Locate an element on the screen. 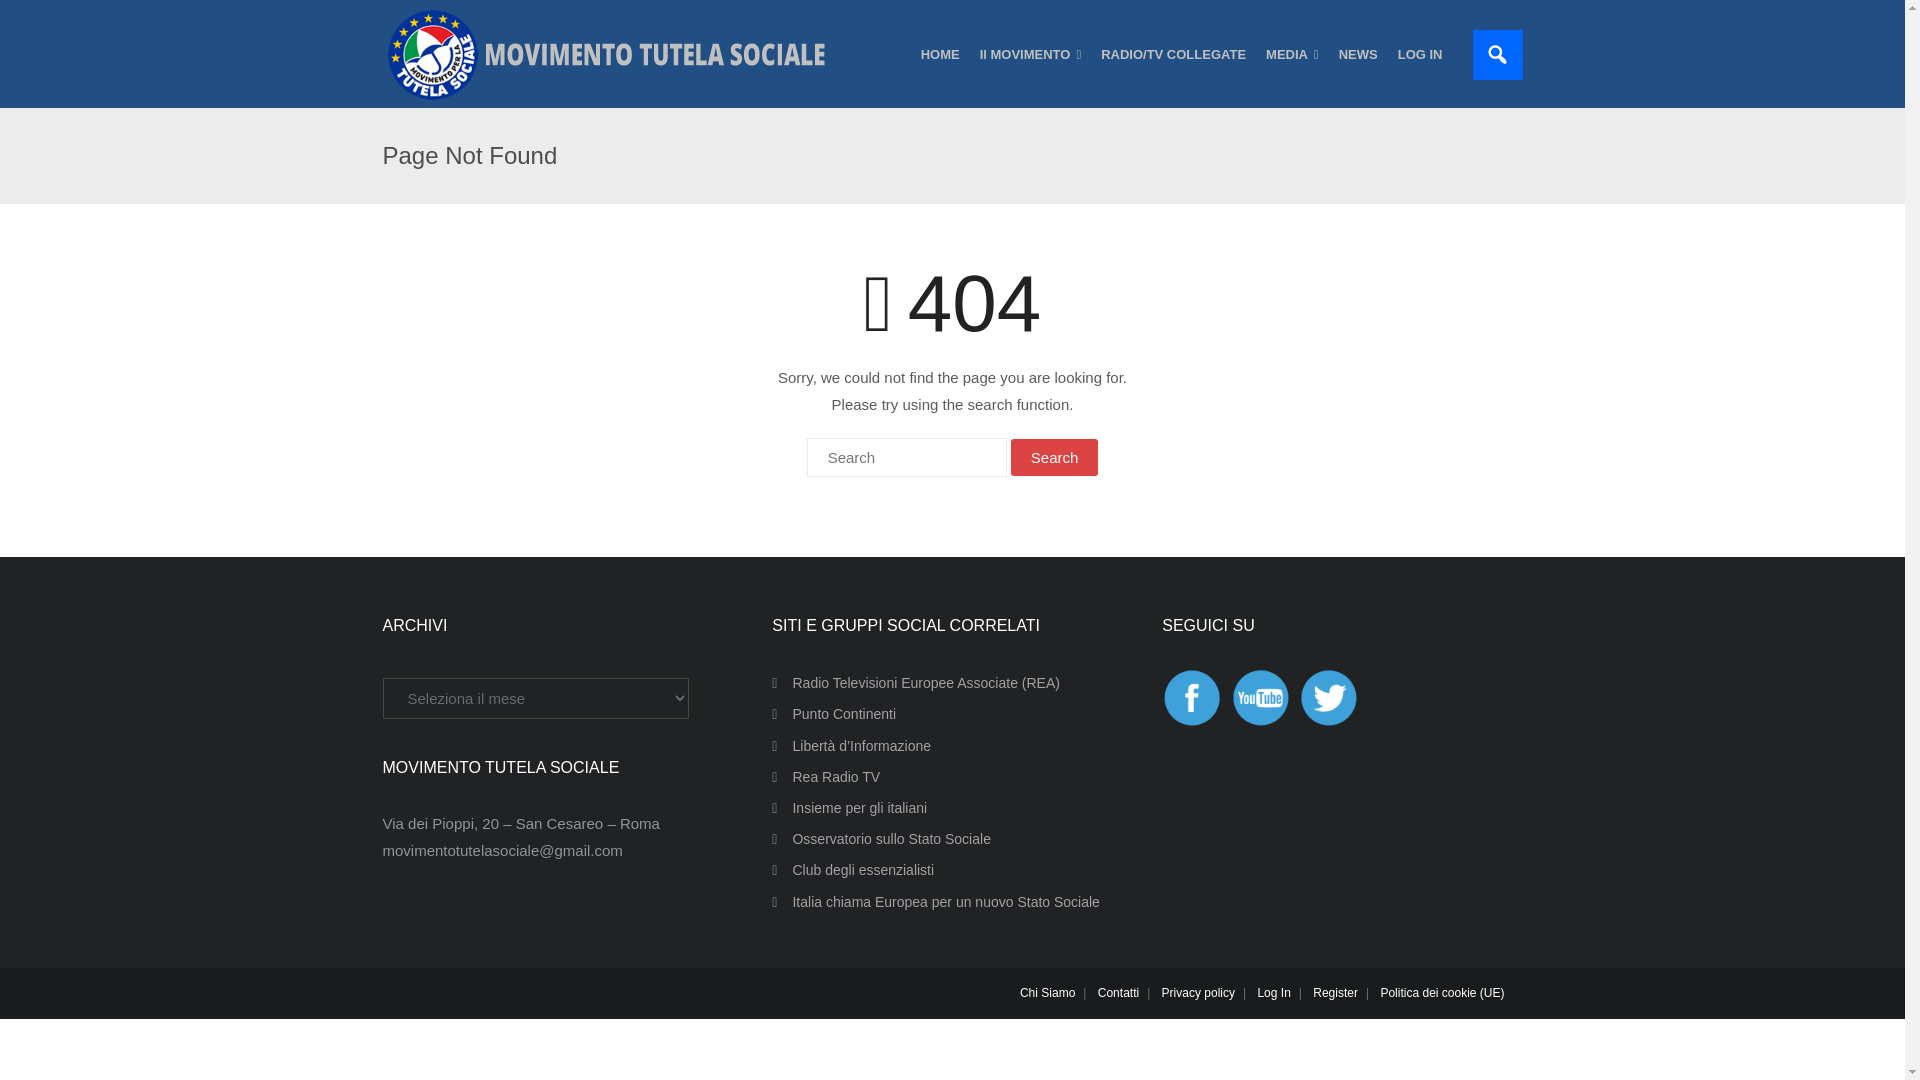 This screenshot has height=1080, width=1920. Search is located at coordinates (39, 16).